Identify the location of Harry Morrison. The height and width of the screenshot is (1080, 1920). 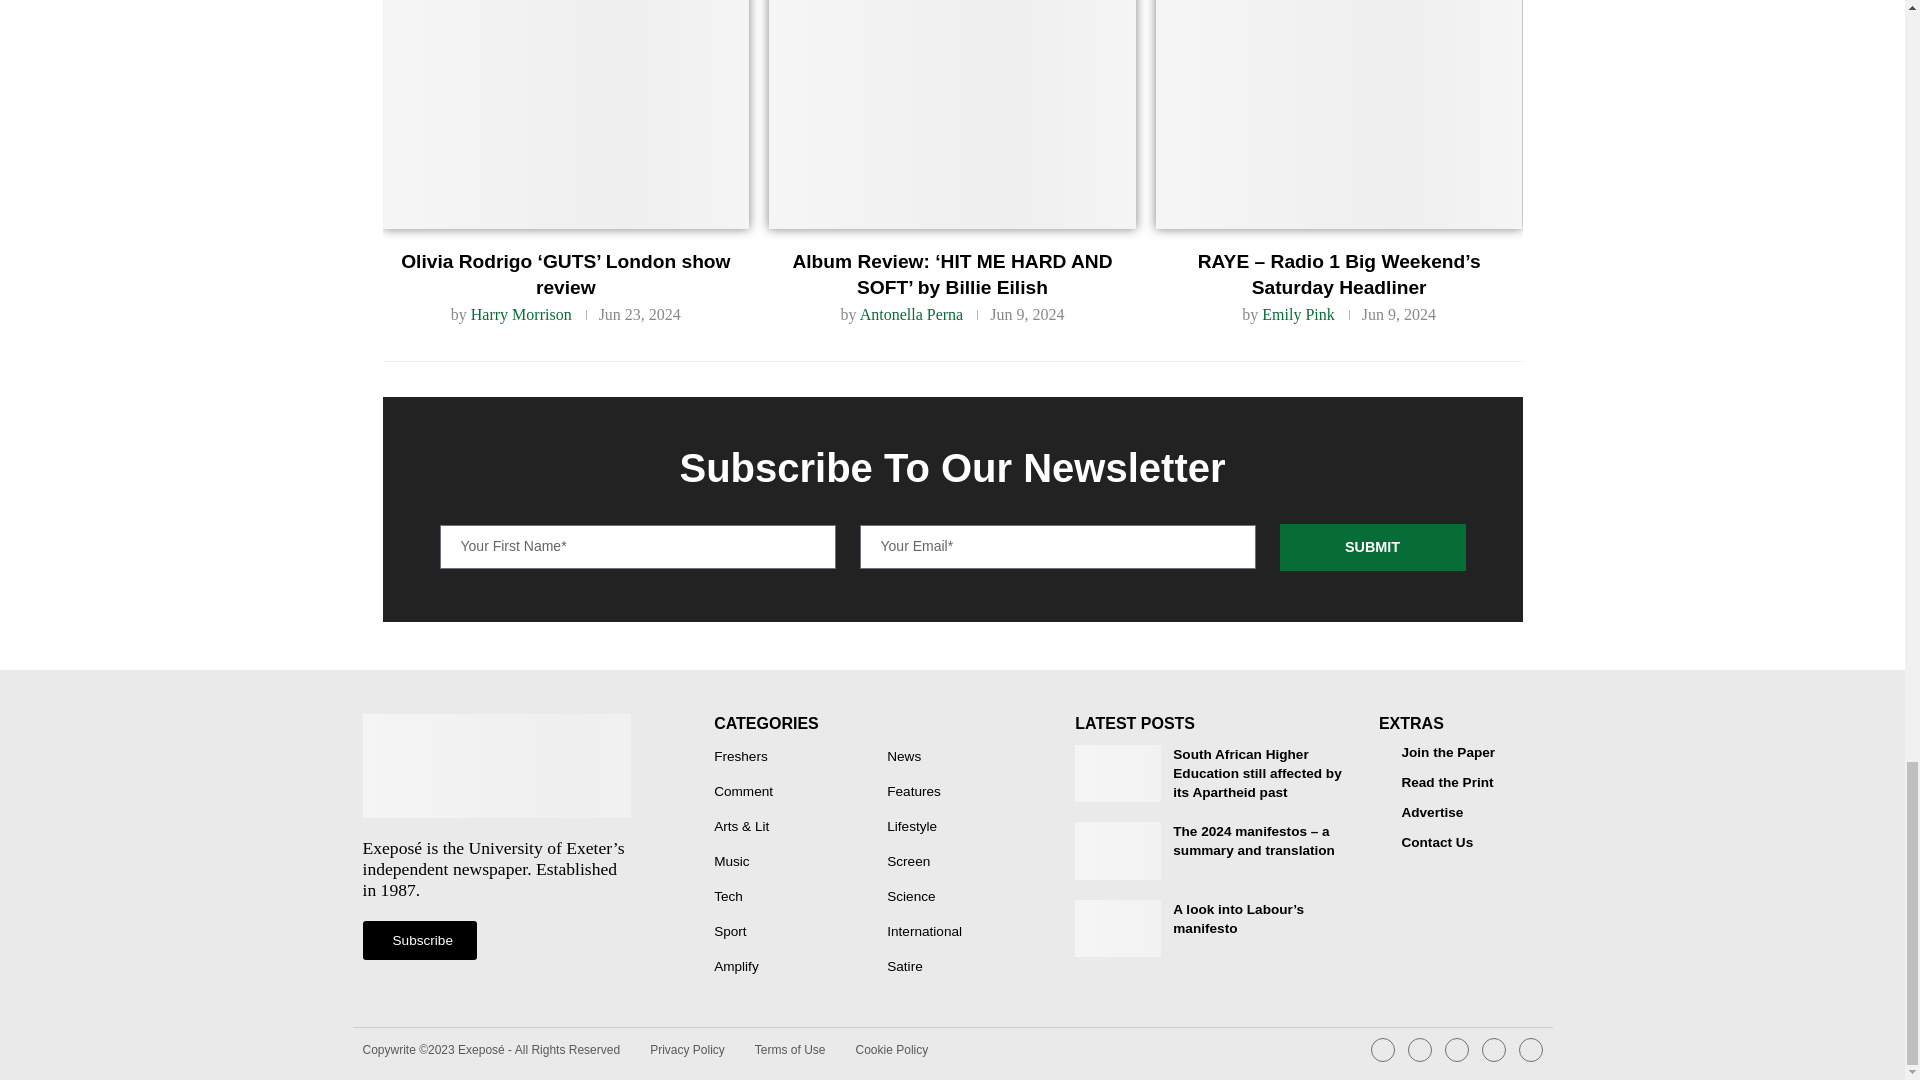
(521, 314).